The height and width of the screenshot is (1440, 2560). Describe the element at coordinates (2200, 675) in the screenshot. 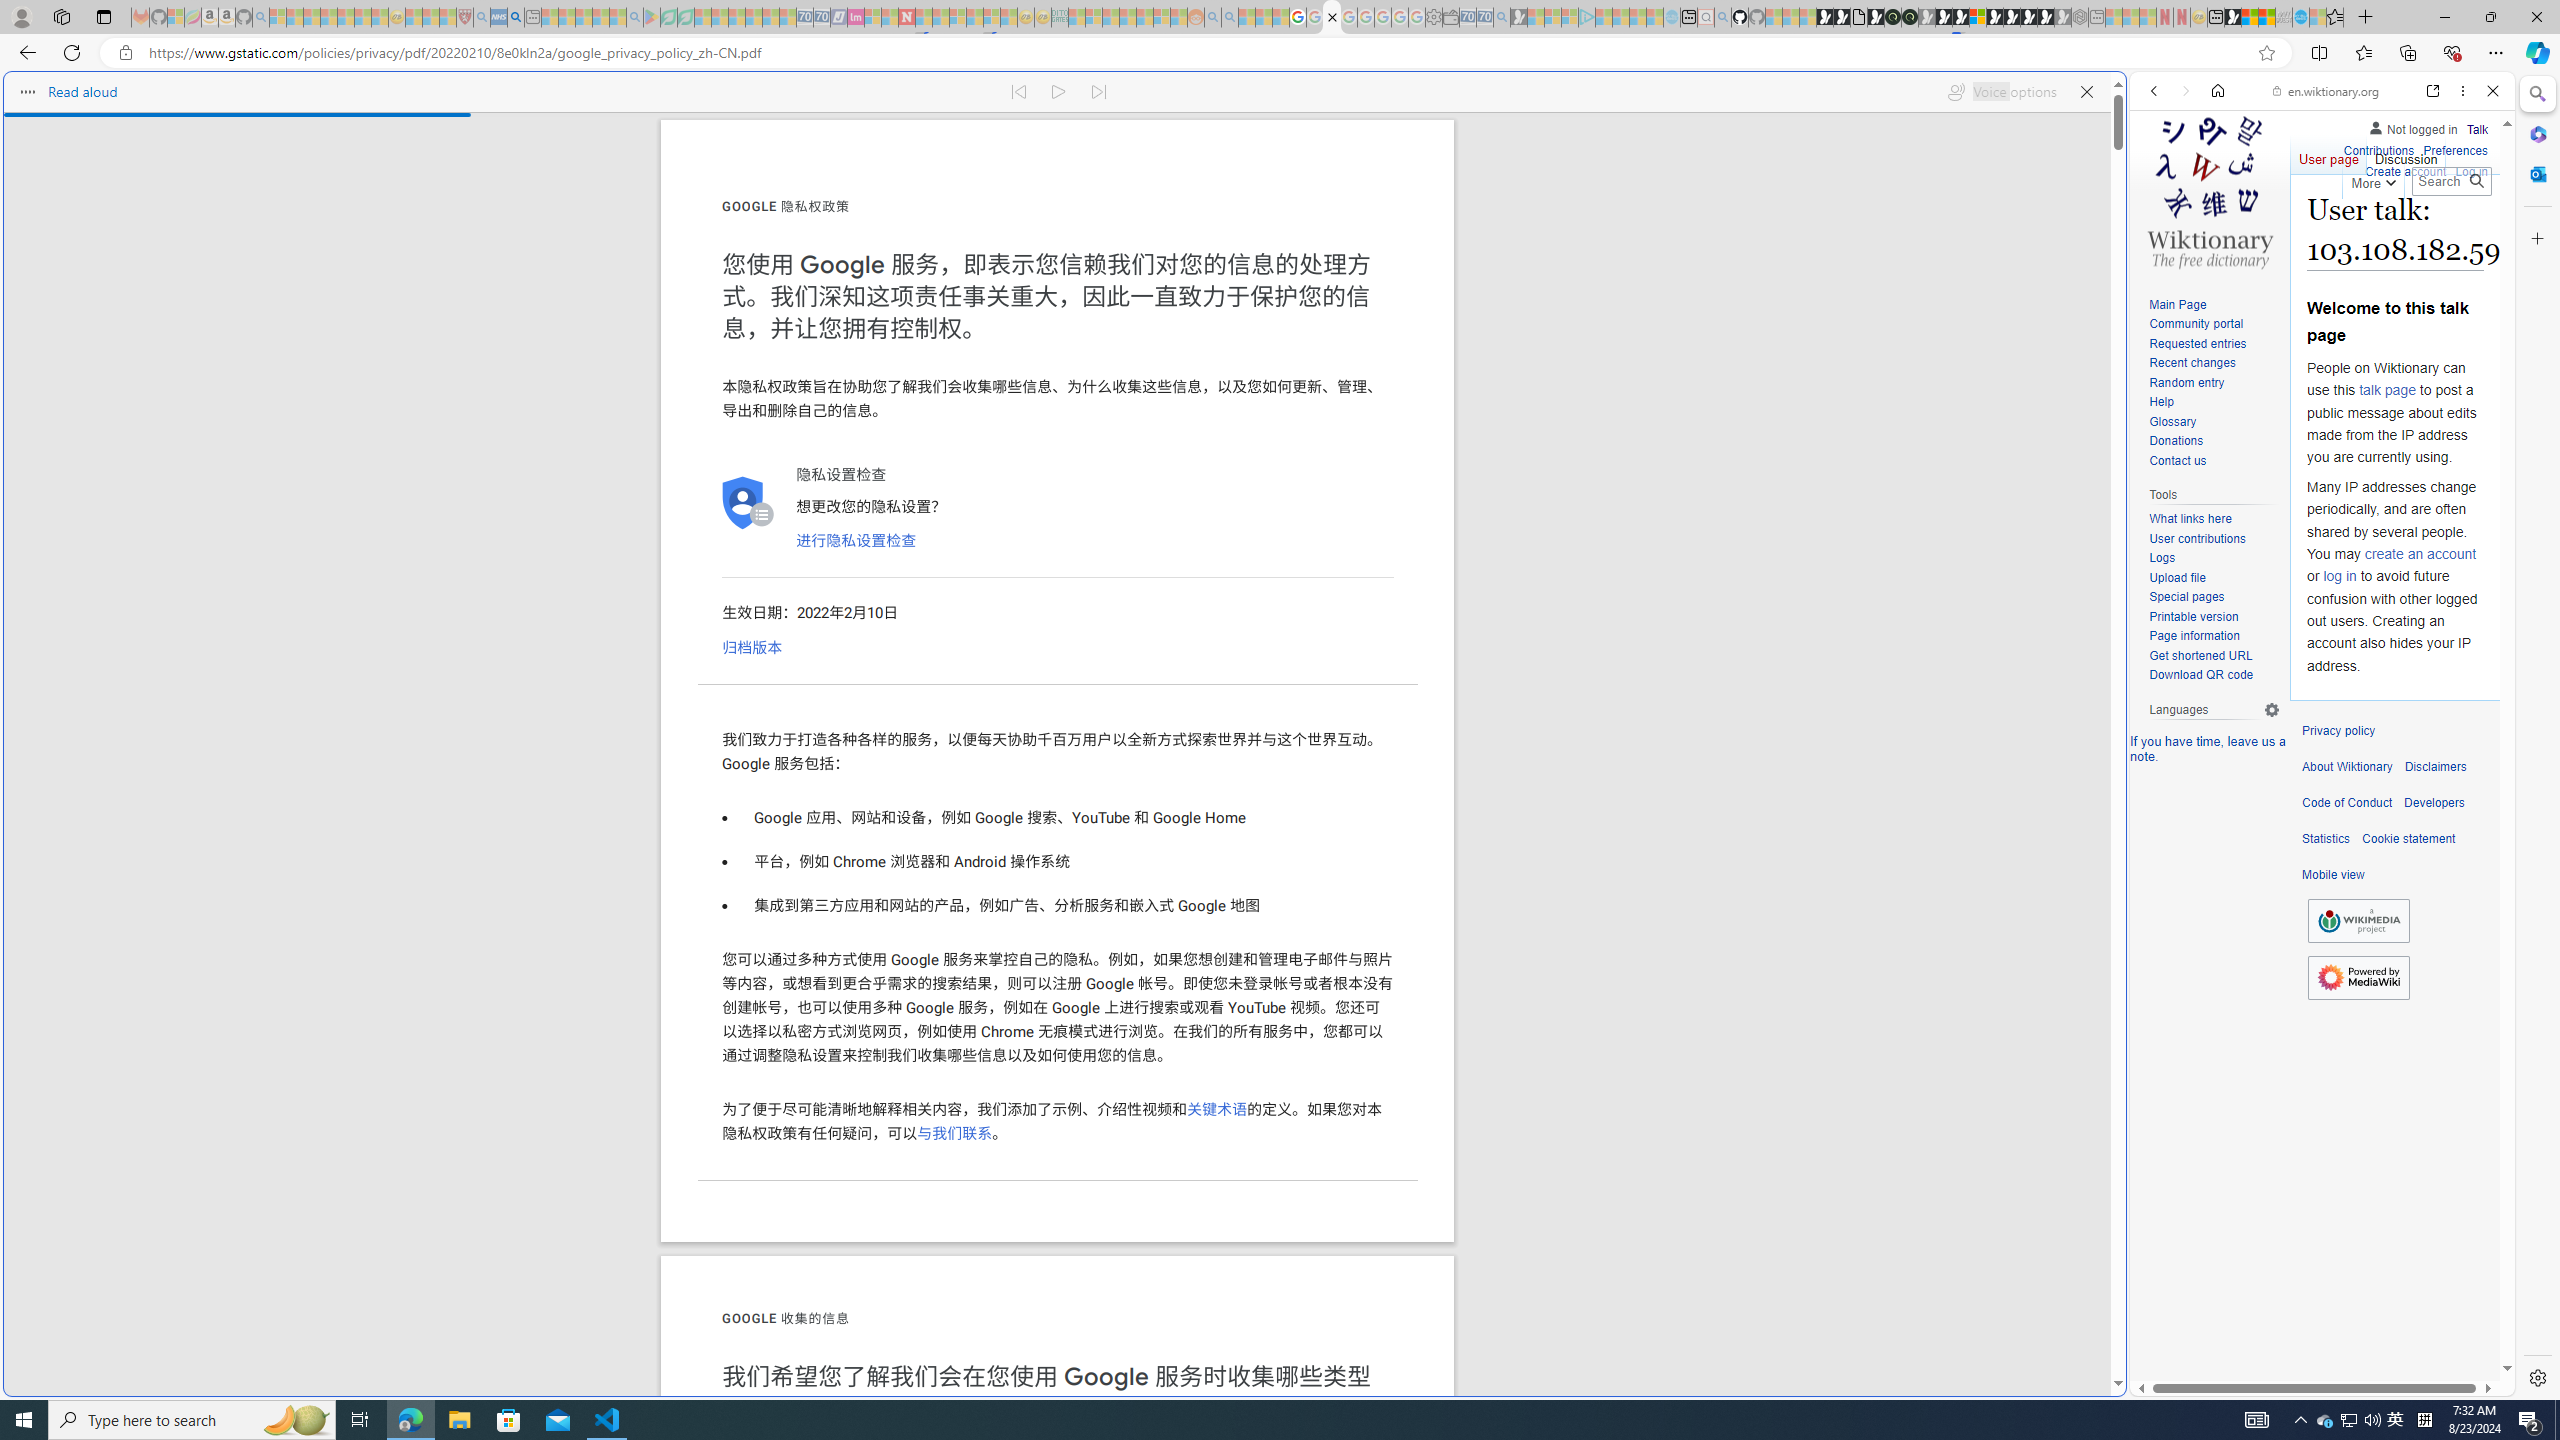

I see `Download QR code` at that location.